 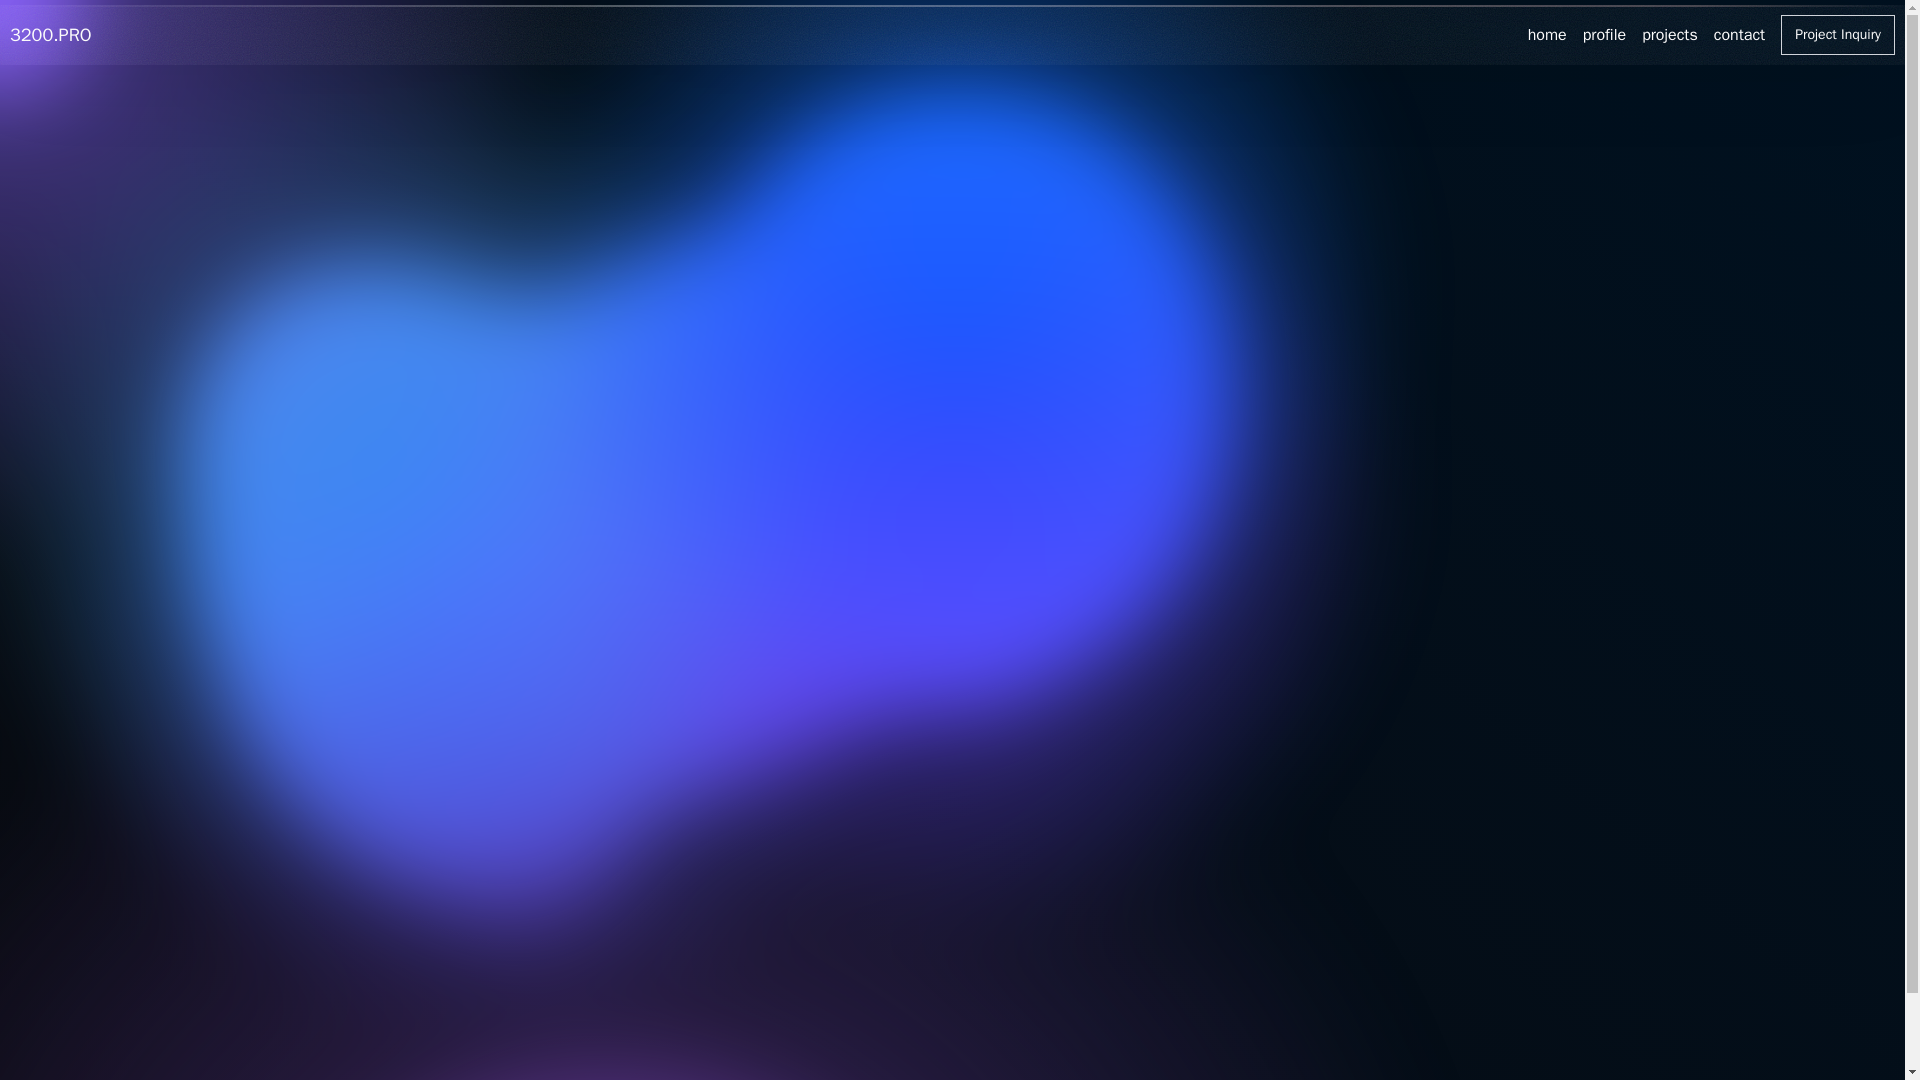 I want to click on Project Inquiry, so click(x=1838, y=35).